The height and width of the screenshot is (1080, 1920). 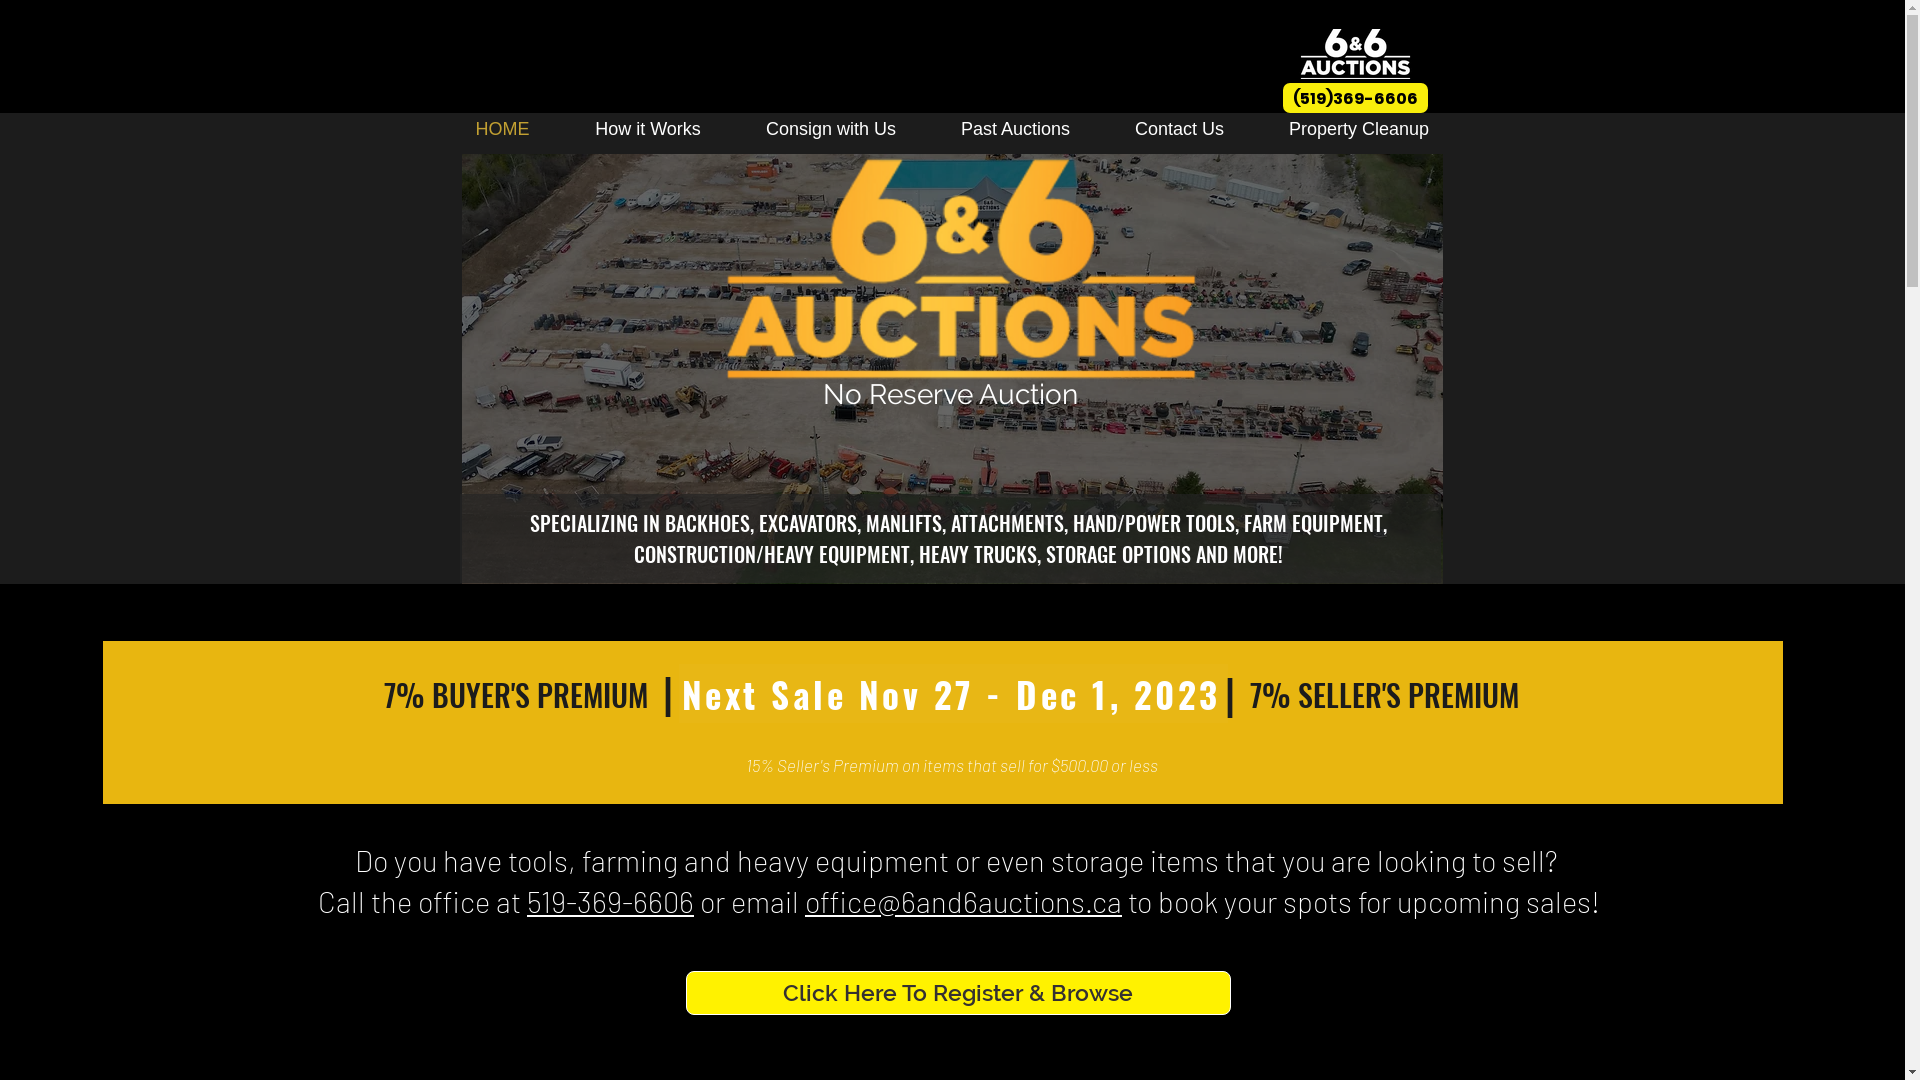 What do you see at coordinates (648, 129) in the screenshot?
I see `How it Works` at bounding box center [648, 129].